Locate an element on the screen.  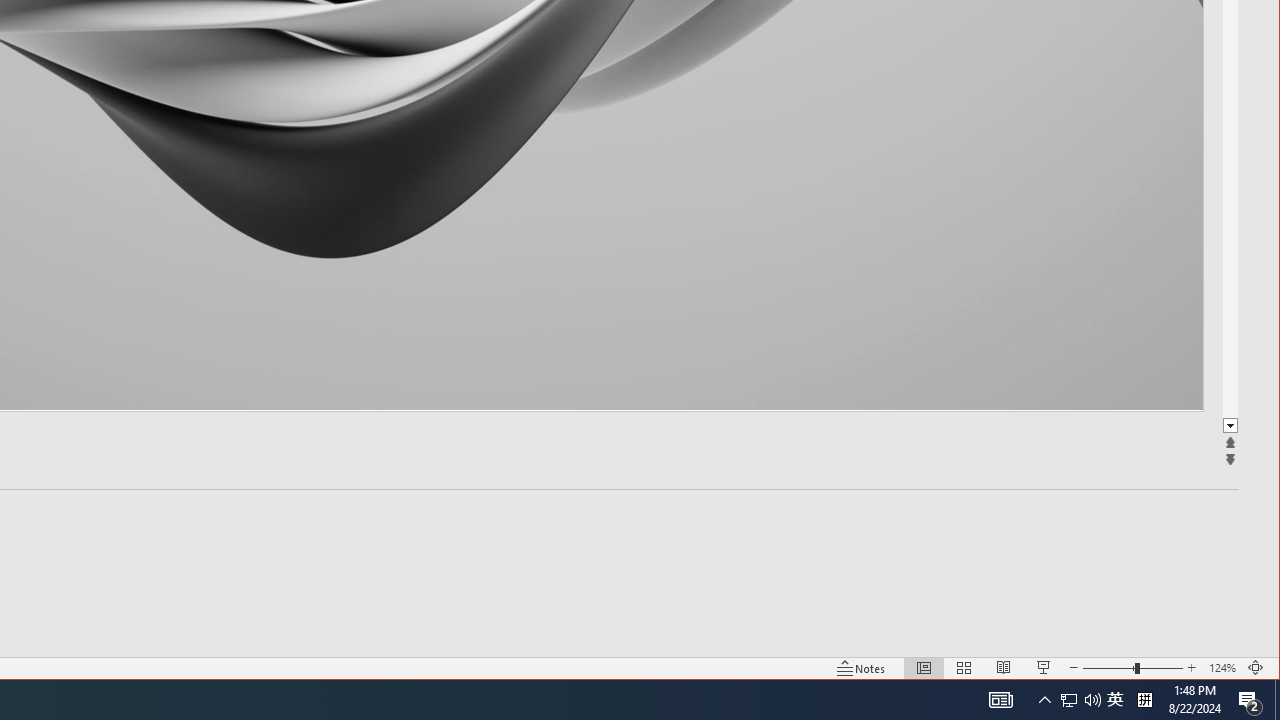
Notification Chevron is located at coordinates (1044, 700).